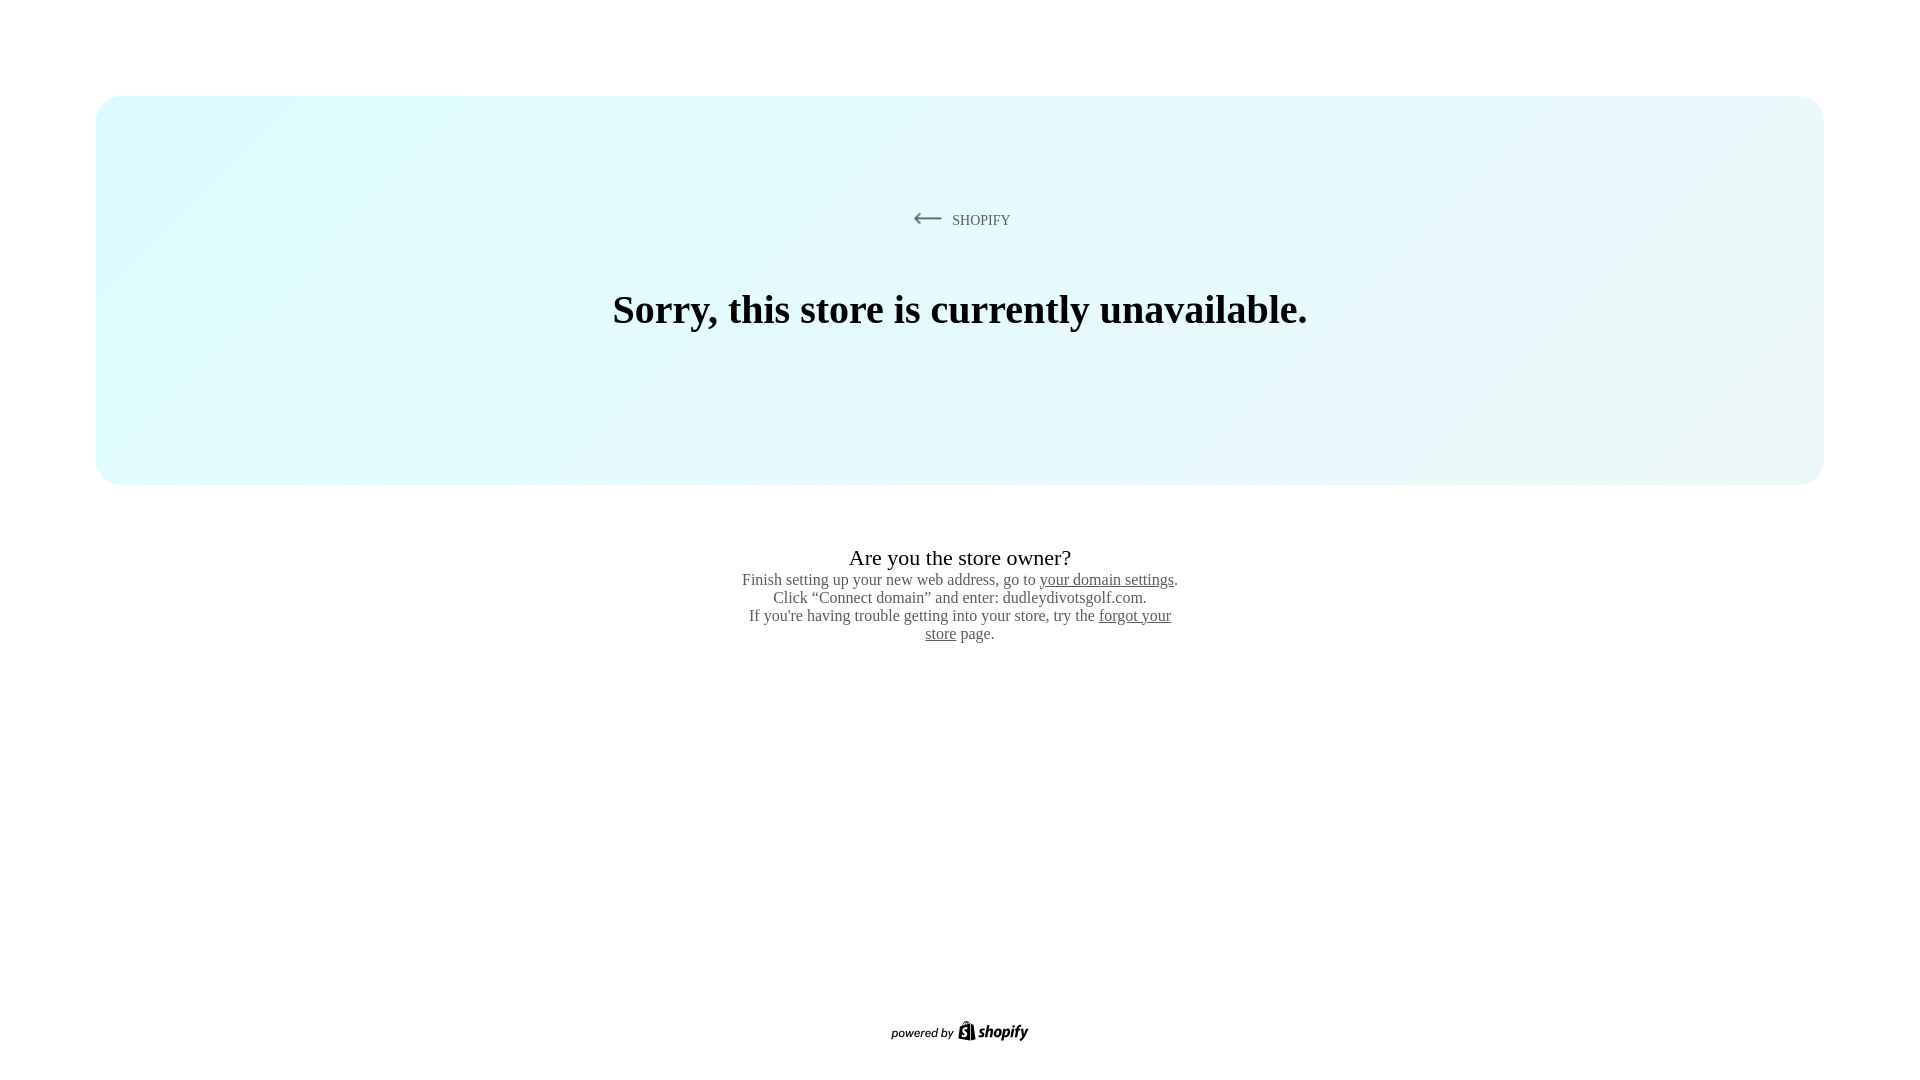  What do you see at coordinates (958, 219) in the screenshot?
I see `SHOPIFY` at bounding box center [958, 219].